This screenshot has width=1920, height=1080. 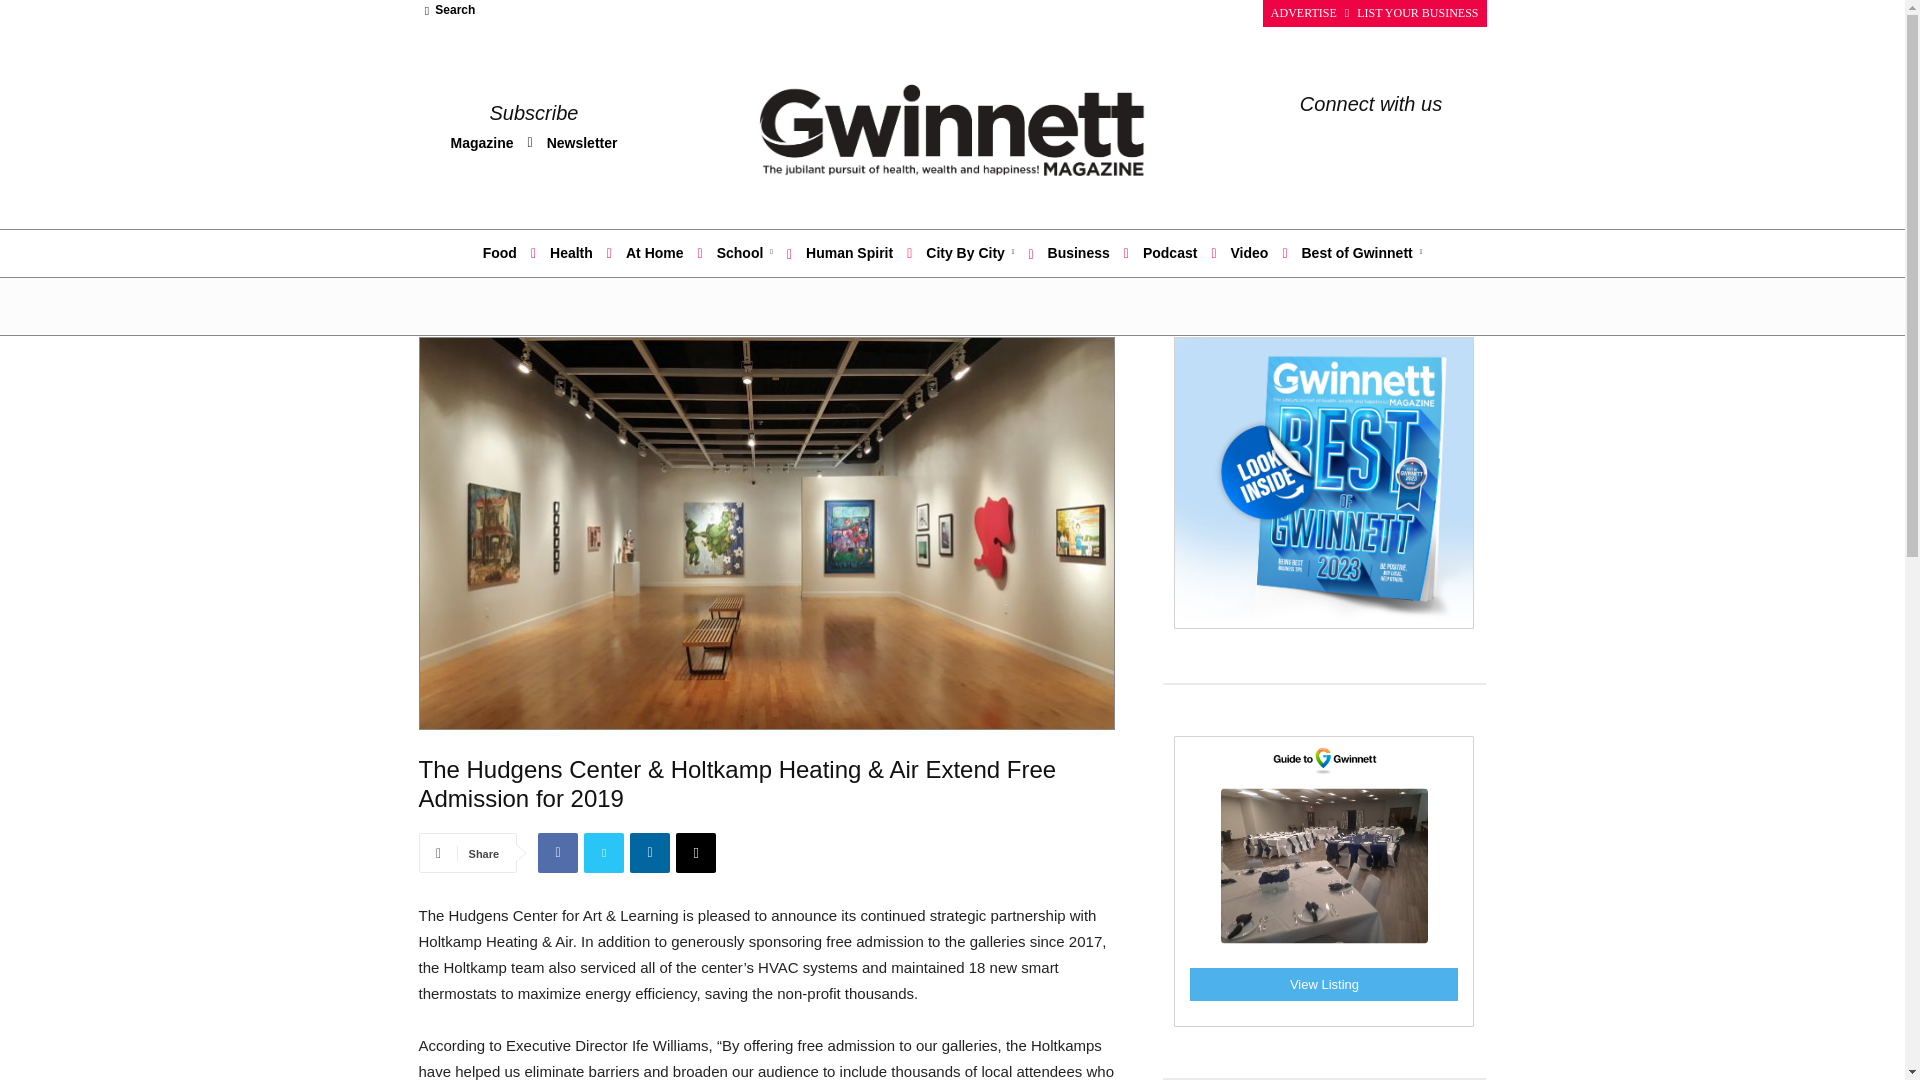 I want to click on 2023 Best of Gwinnett, so click(x=1324, y=482).